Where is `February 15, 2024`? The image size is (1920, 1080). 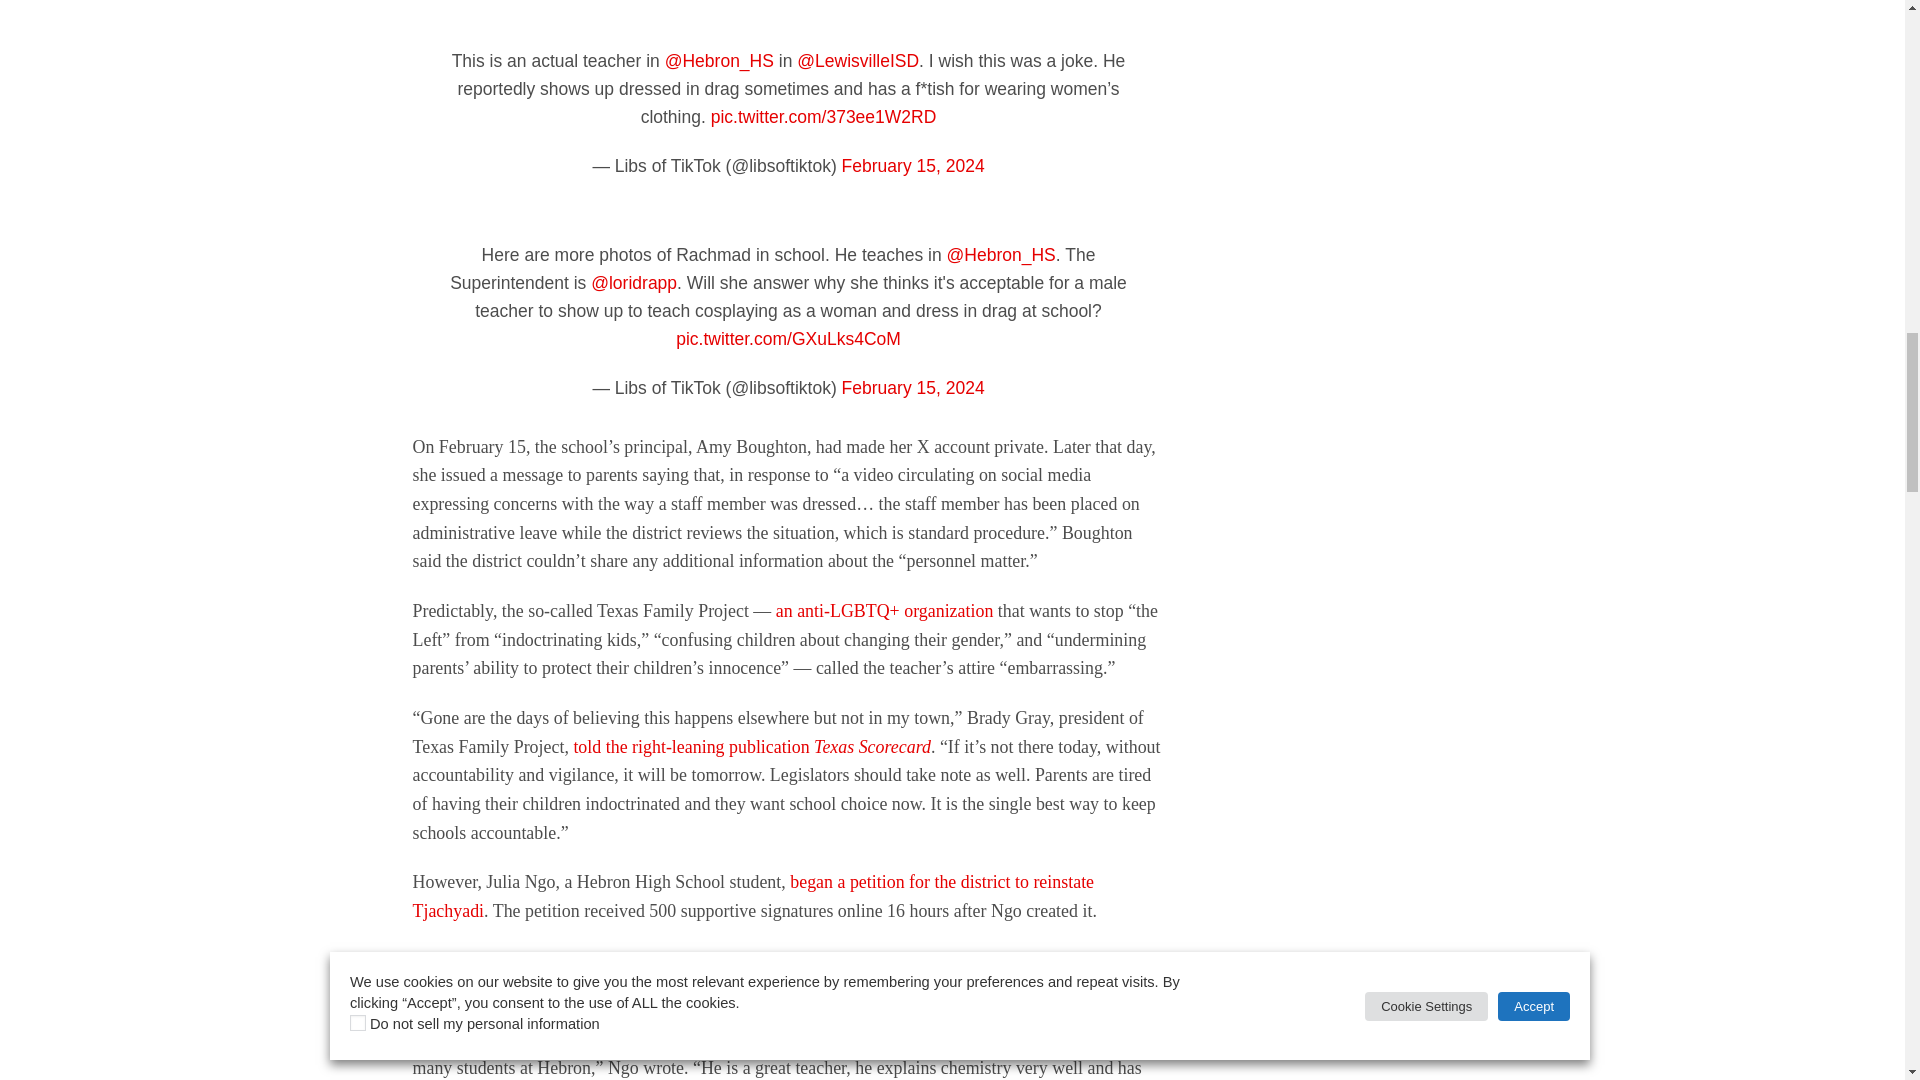
February 15, 2024 is located at coordinates (913, 388).